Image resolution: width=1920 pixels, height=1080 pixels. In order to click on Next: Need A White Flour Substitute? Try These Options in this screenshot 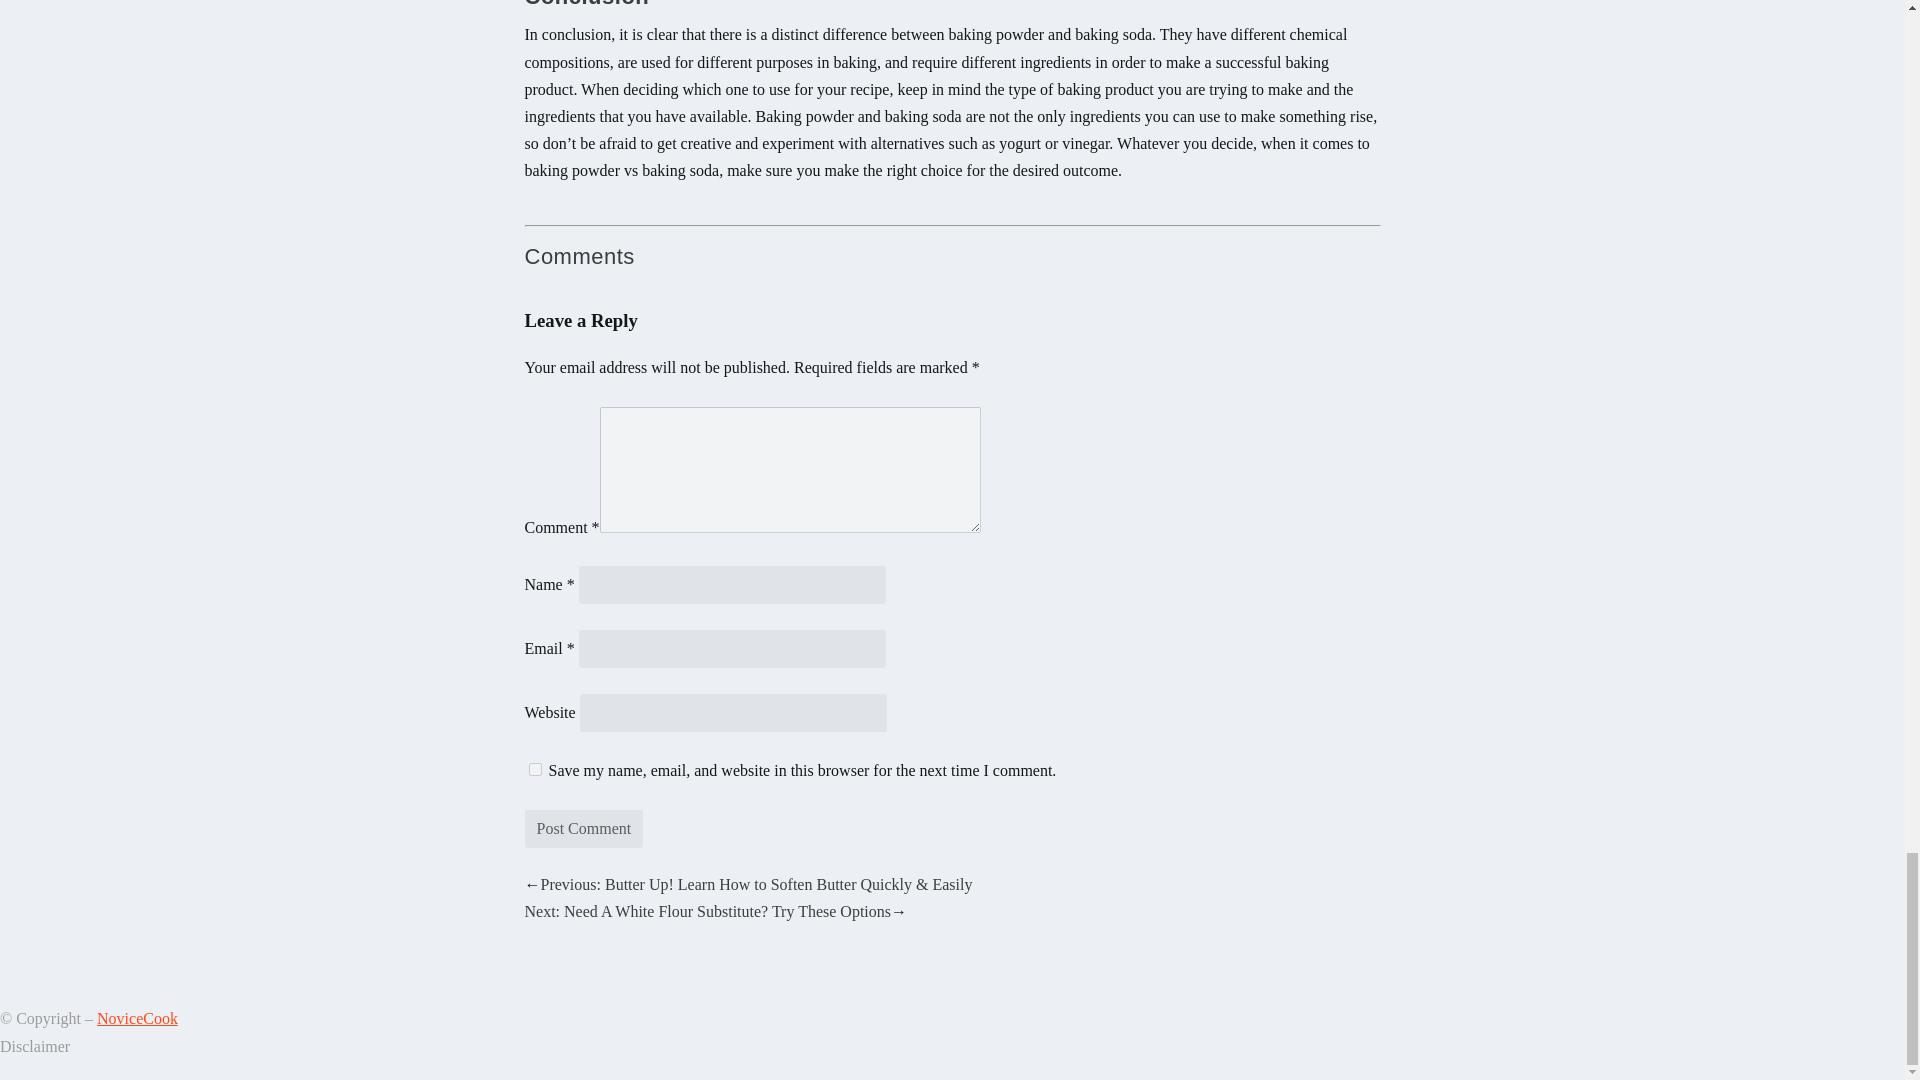, I will do `click(707, 911)`.